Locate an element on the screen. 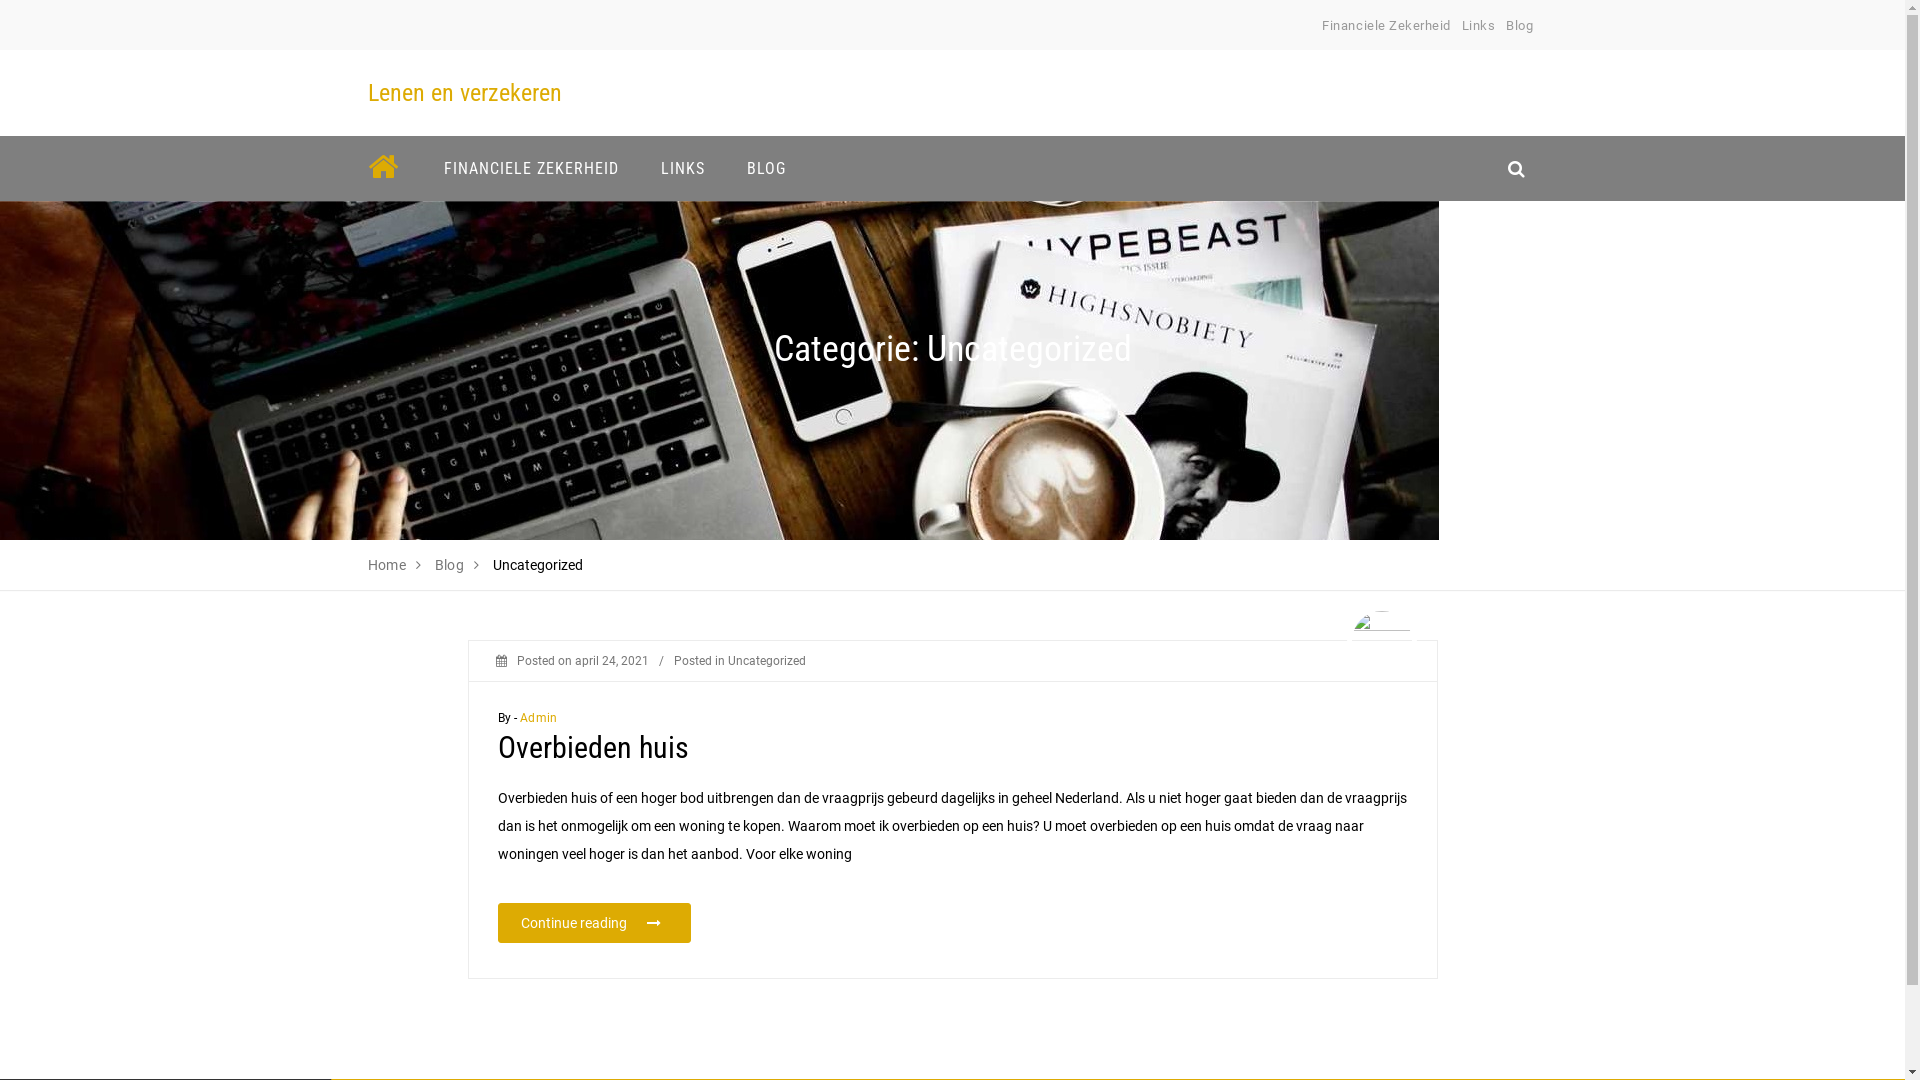 The width and height of the screenshot is (1920, 1080). search_icon is located at coordinates (1516, 168).